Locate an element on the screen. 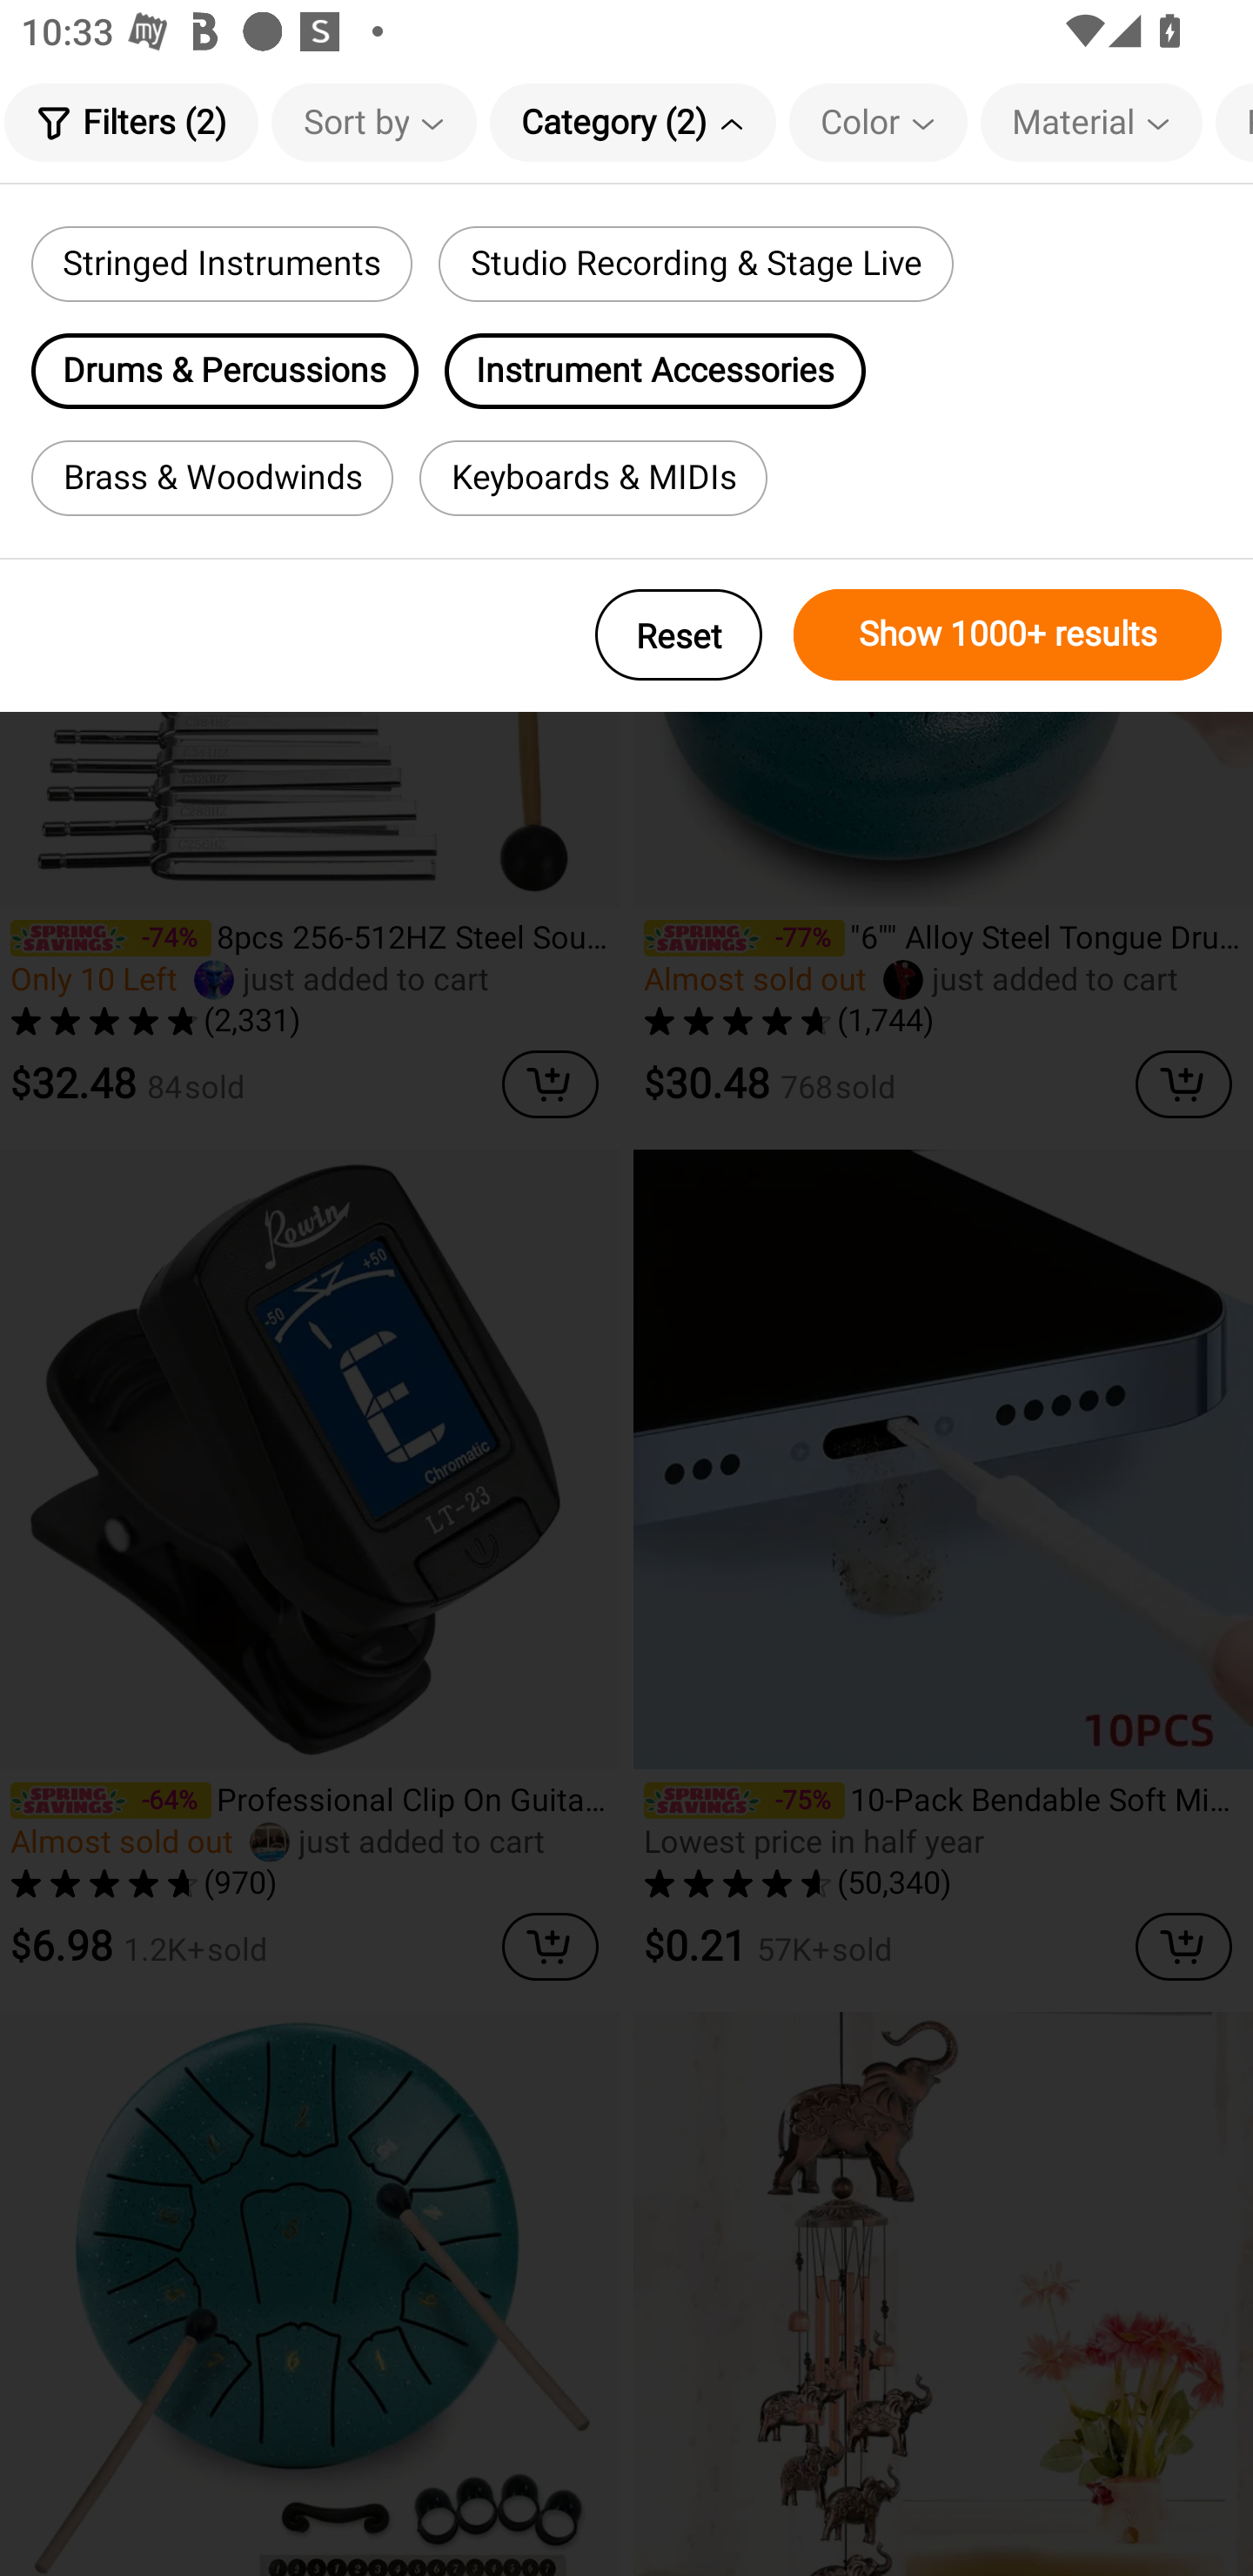  Reset is located at coordinates (679, 634).